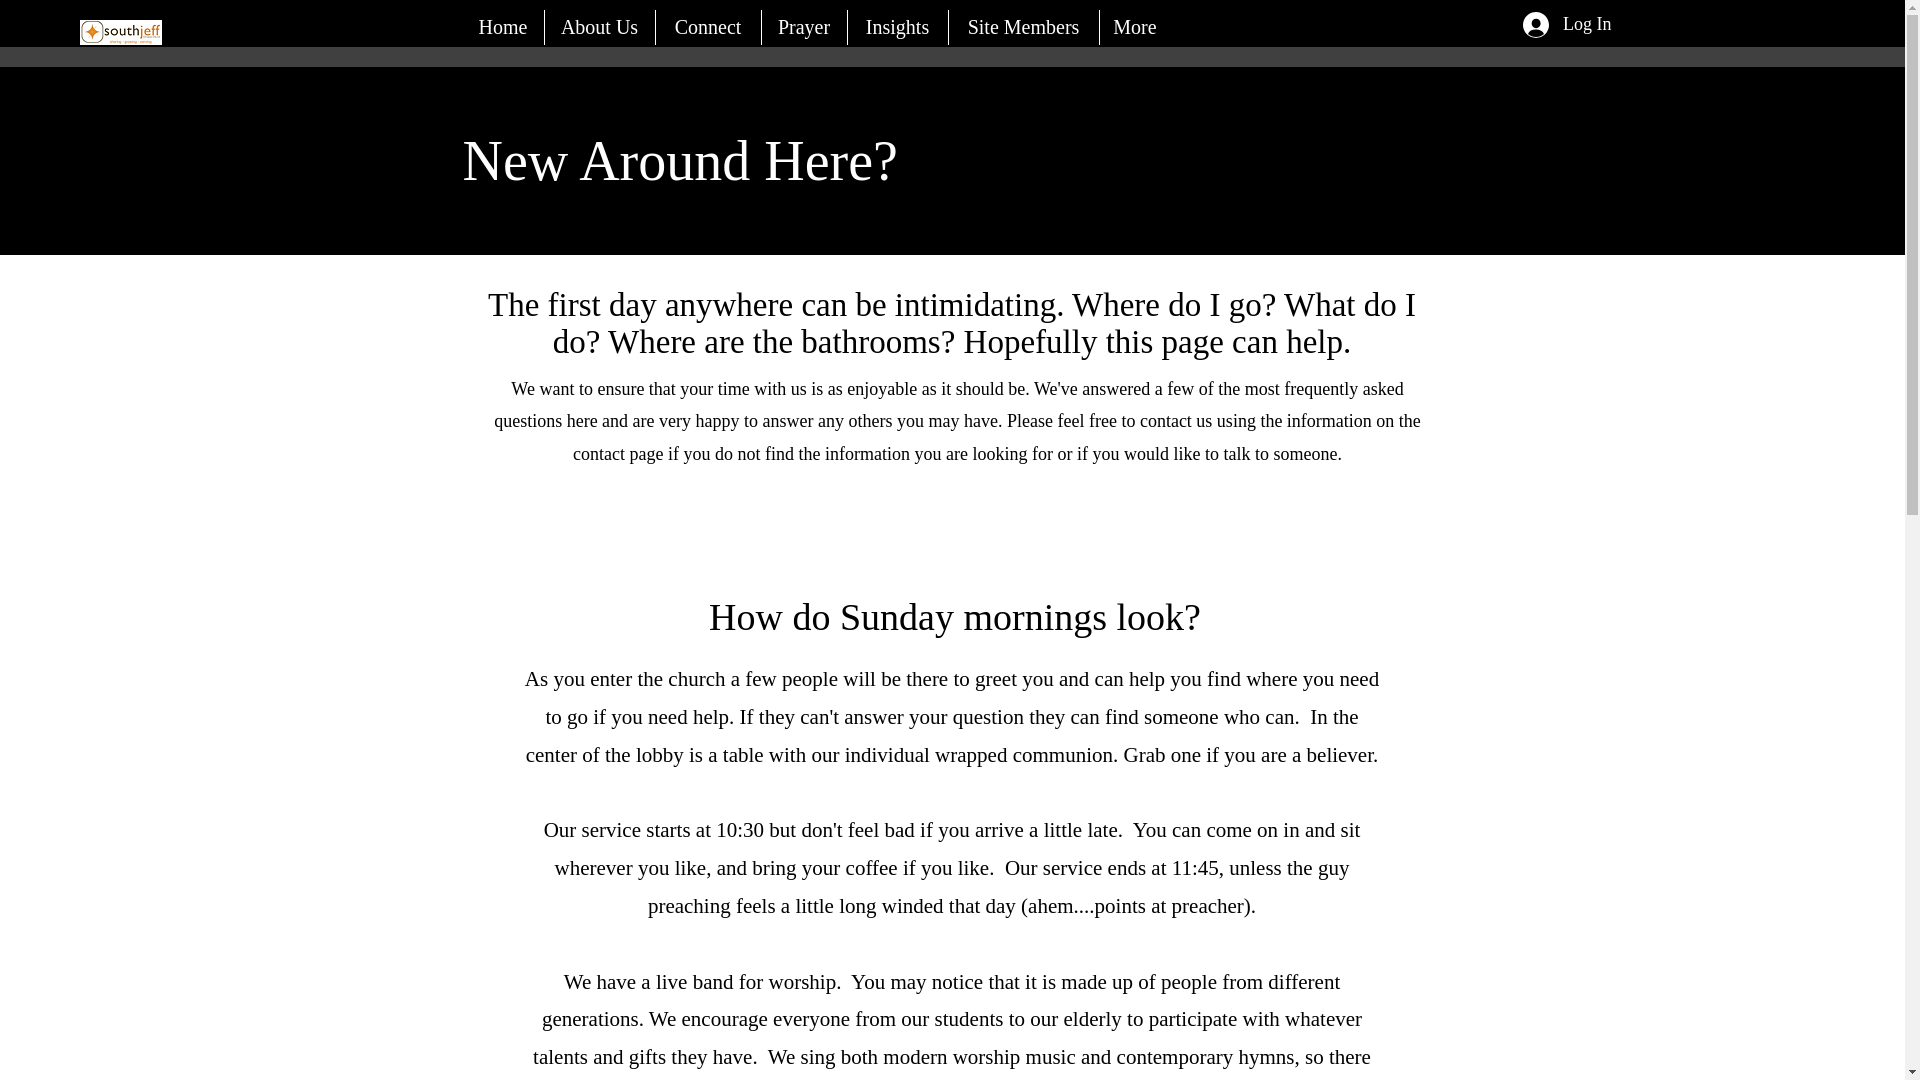 The width and height of the screenshot is (1920, 1080). What do you see at coordinates (896, 27) in the screenshot?
I see `Insights` at bounding box center [896, 27].